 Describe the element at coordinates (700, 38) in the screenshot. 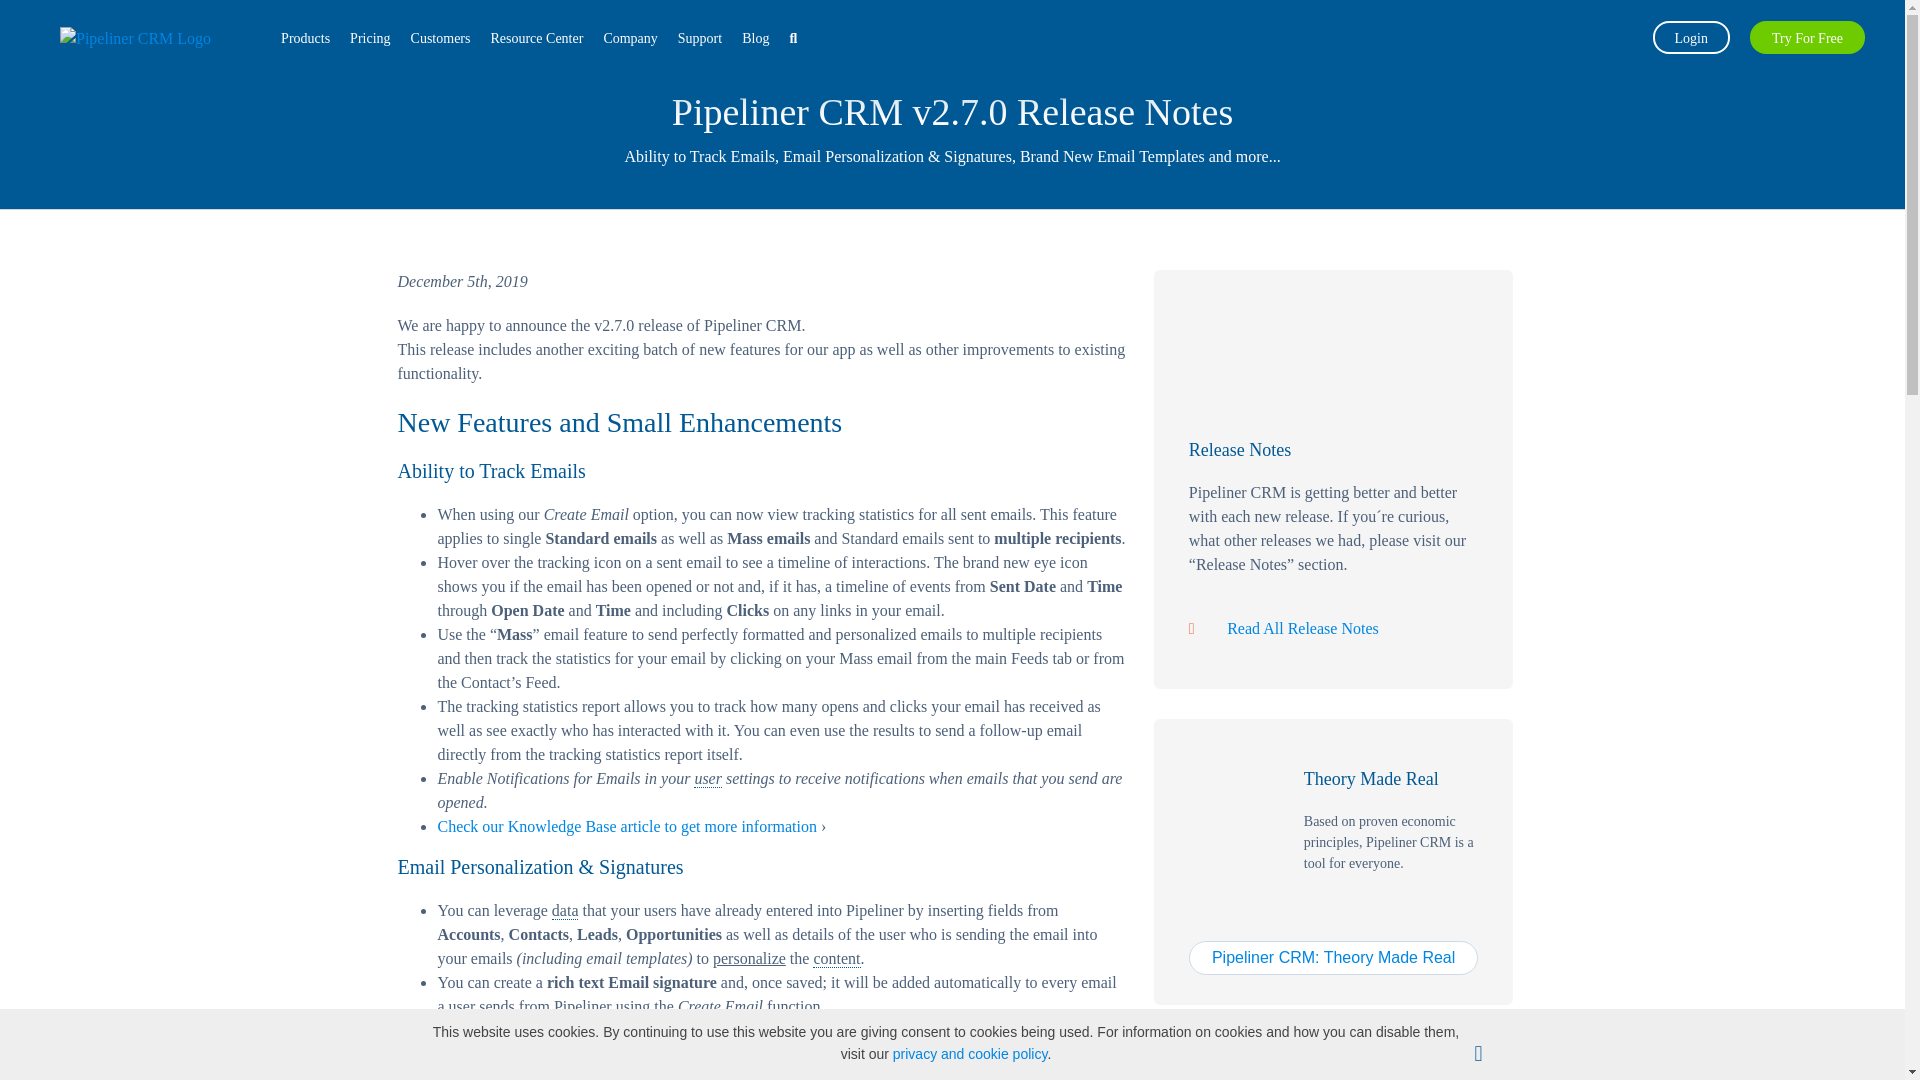

I see `Support` at that location.